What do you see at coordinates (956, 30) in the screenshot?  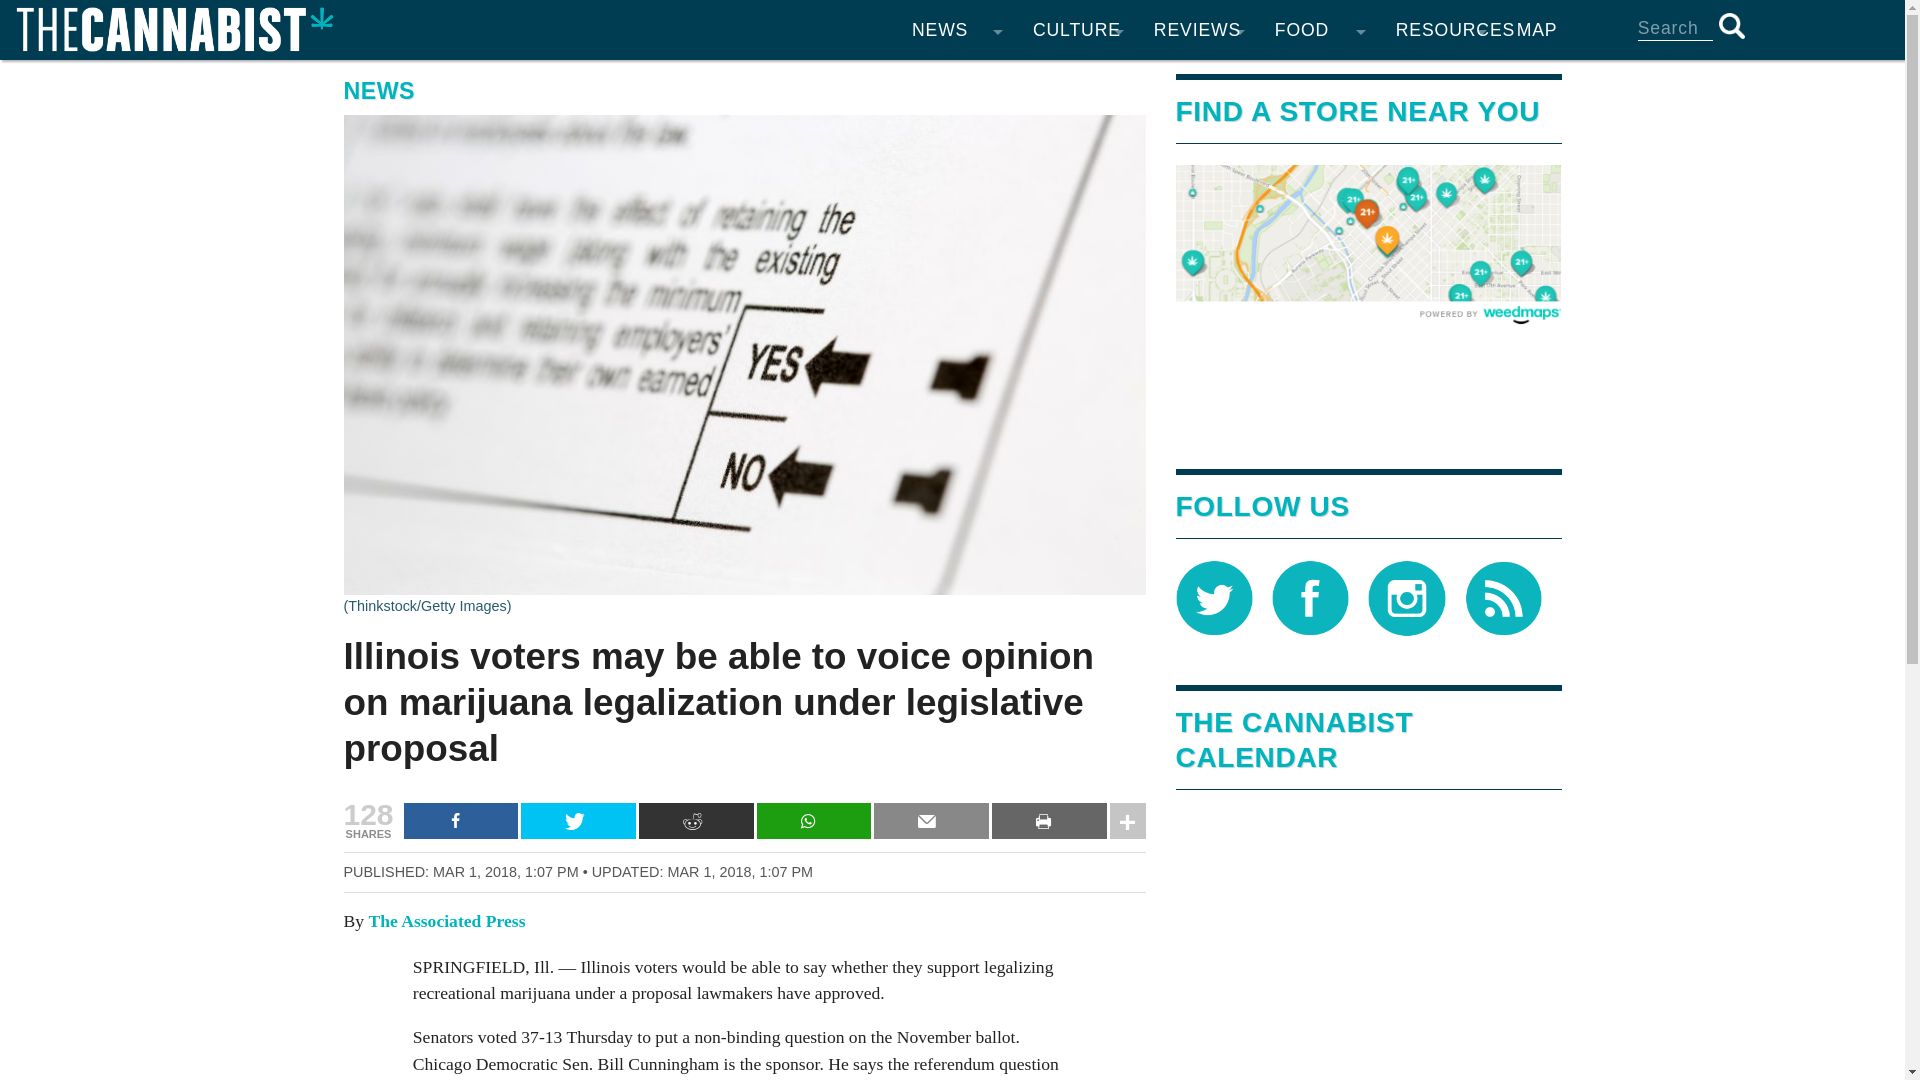 I see `NEWS` at bounding box center [956, 30].